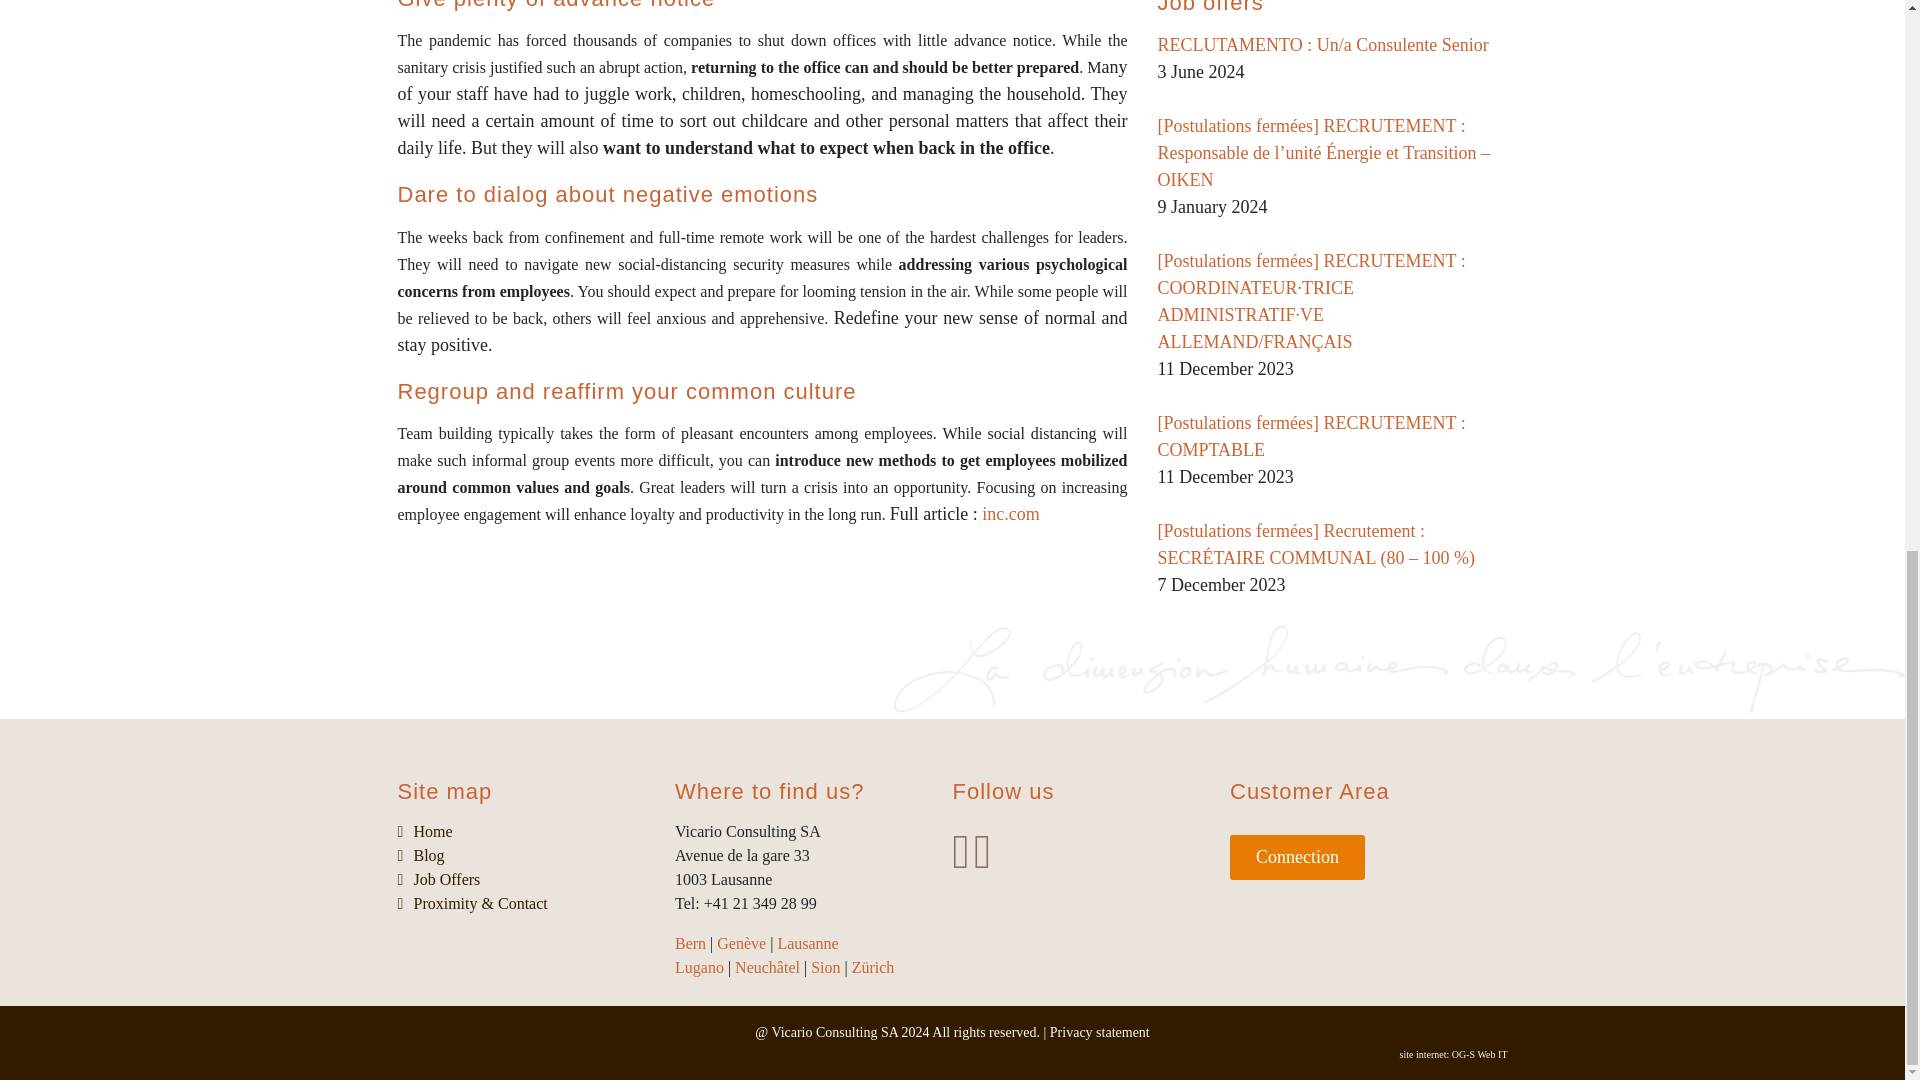  I want to click on Vicario Consulting SA, so click(834, 1032).